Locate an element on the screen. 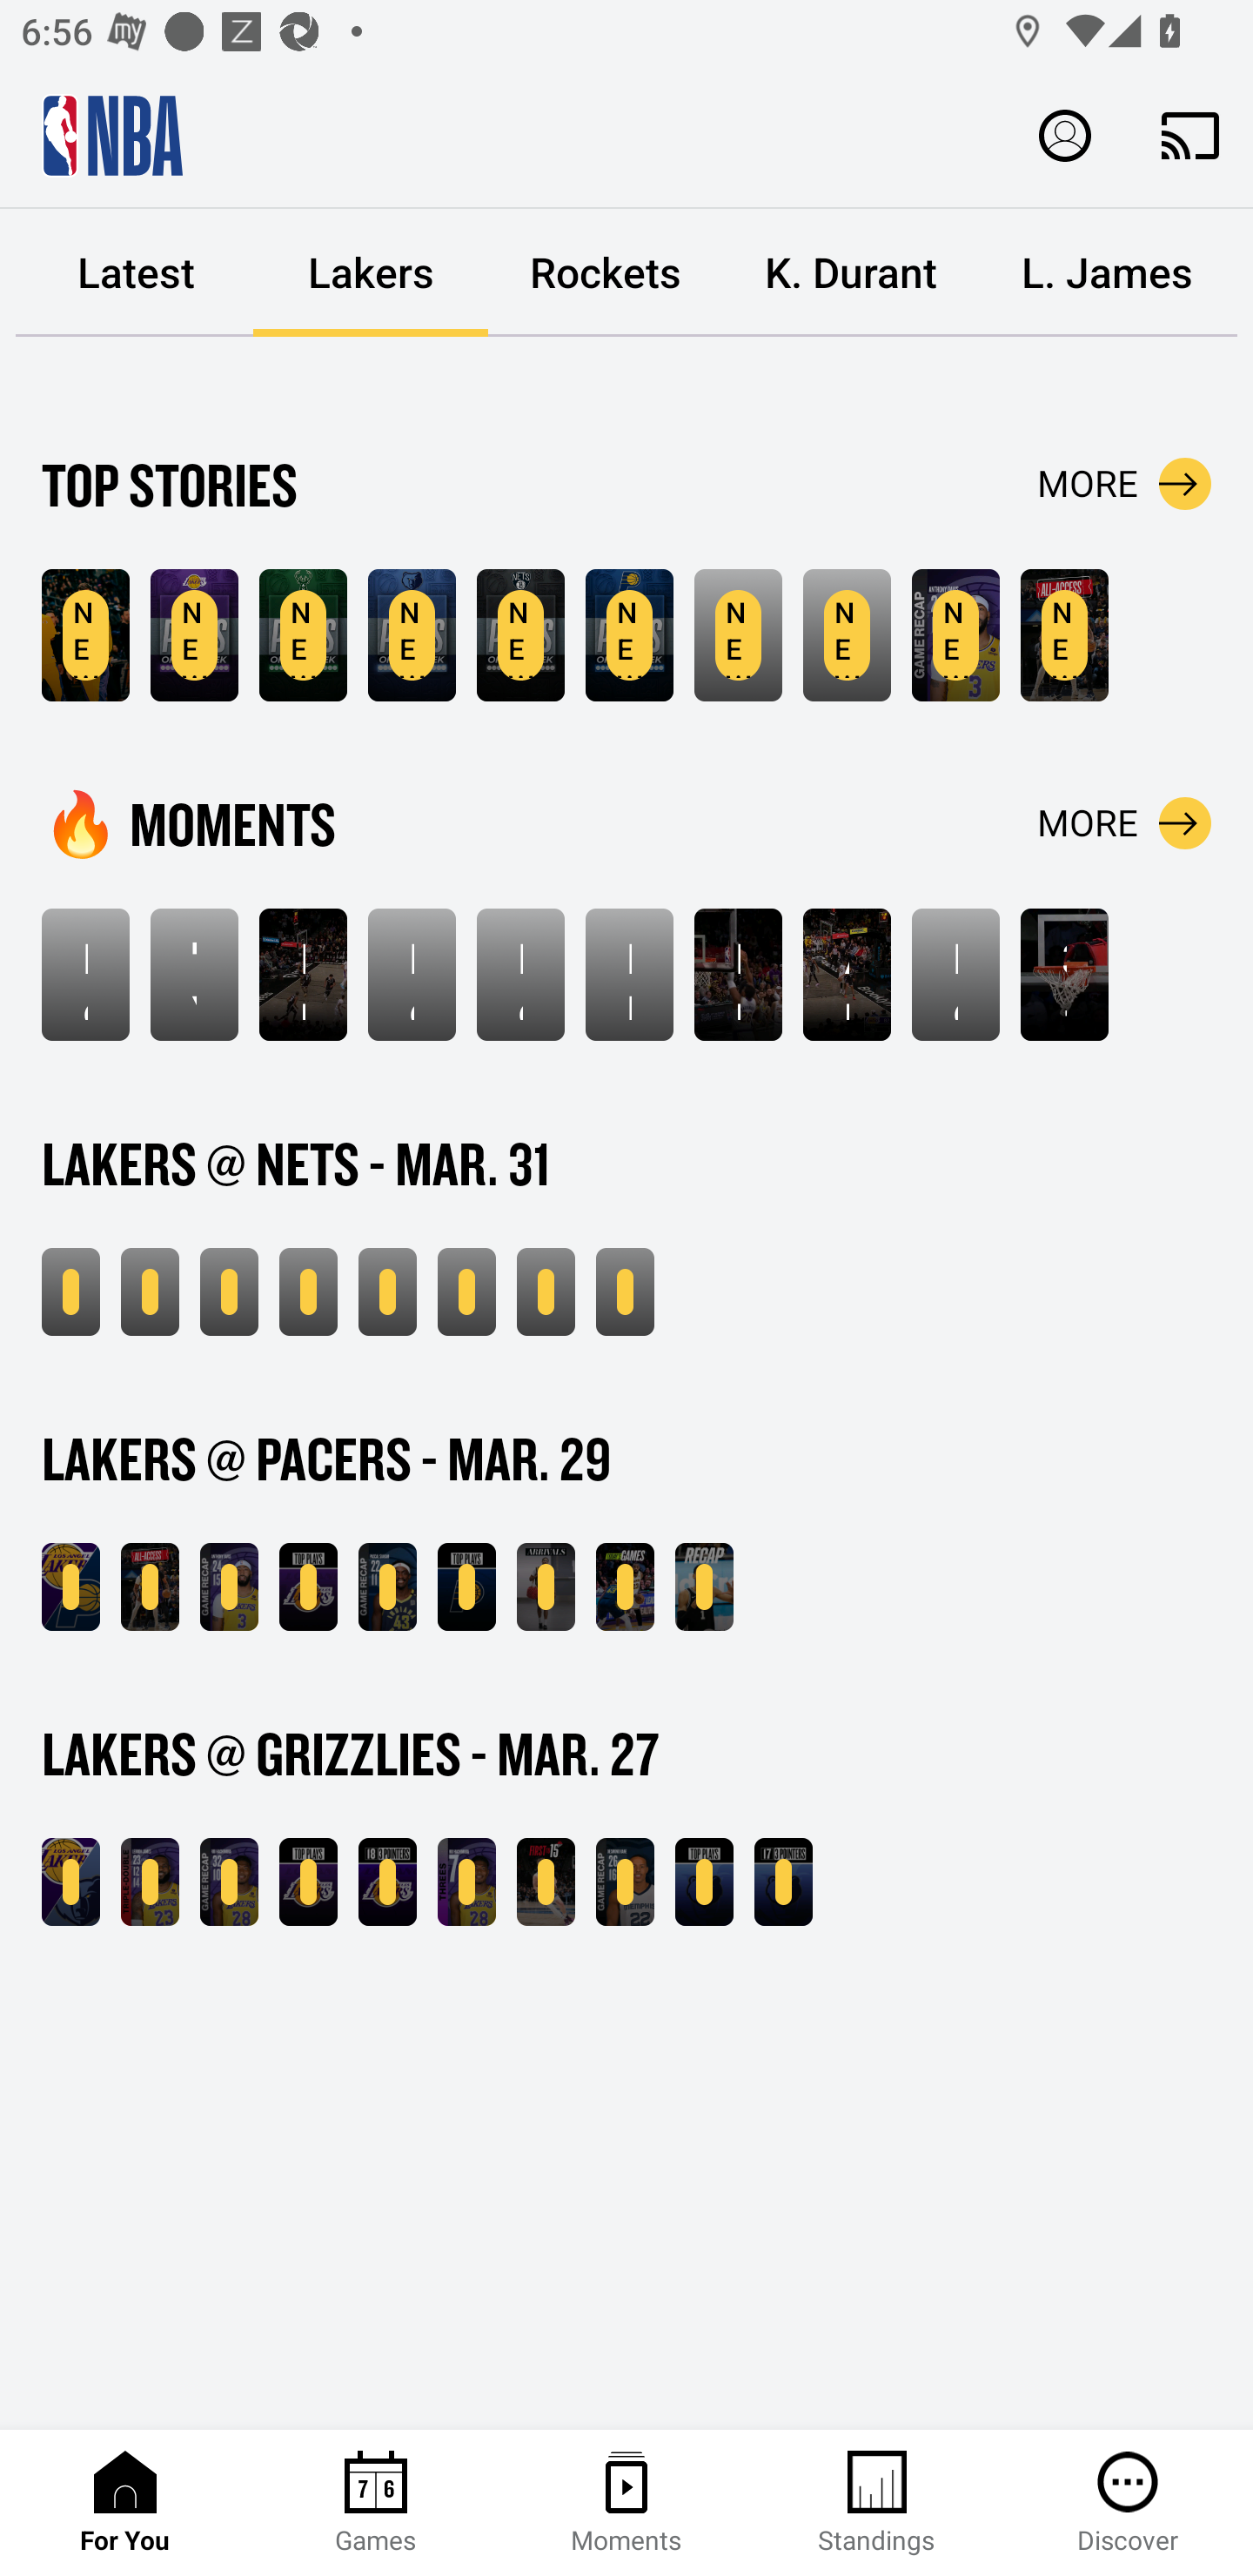  NEW Cam Thomas vs. LeBron James Battle is located at coordinates (387, 1291).